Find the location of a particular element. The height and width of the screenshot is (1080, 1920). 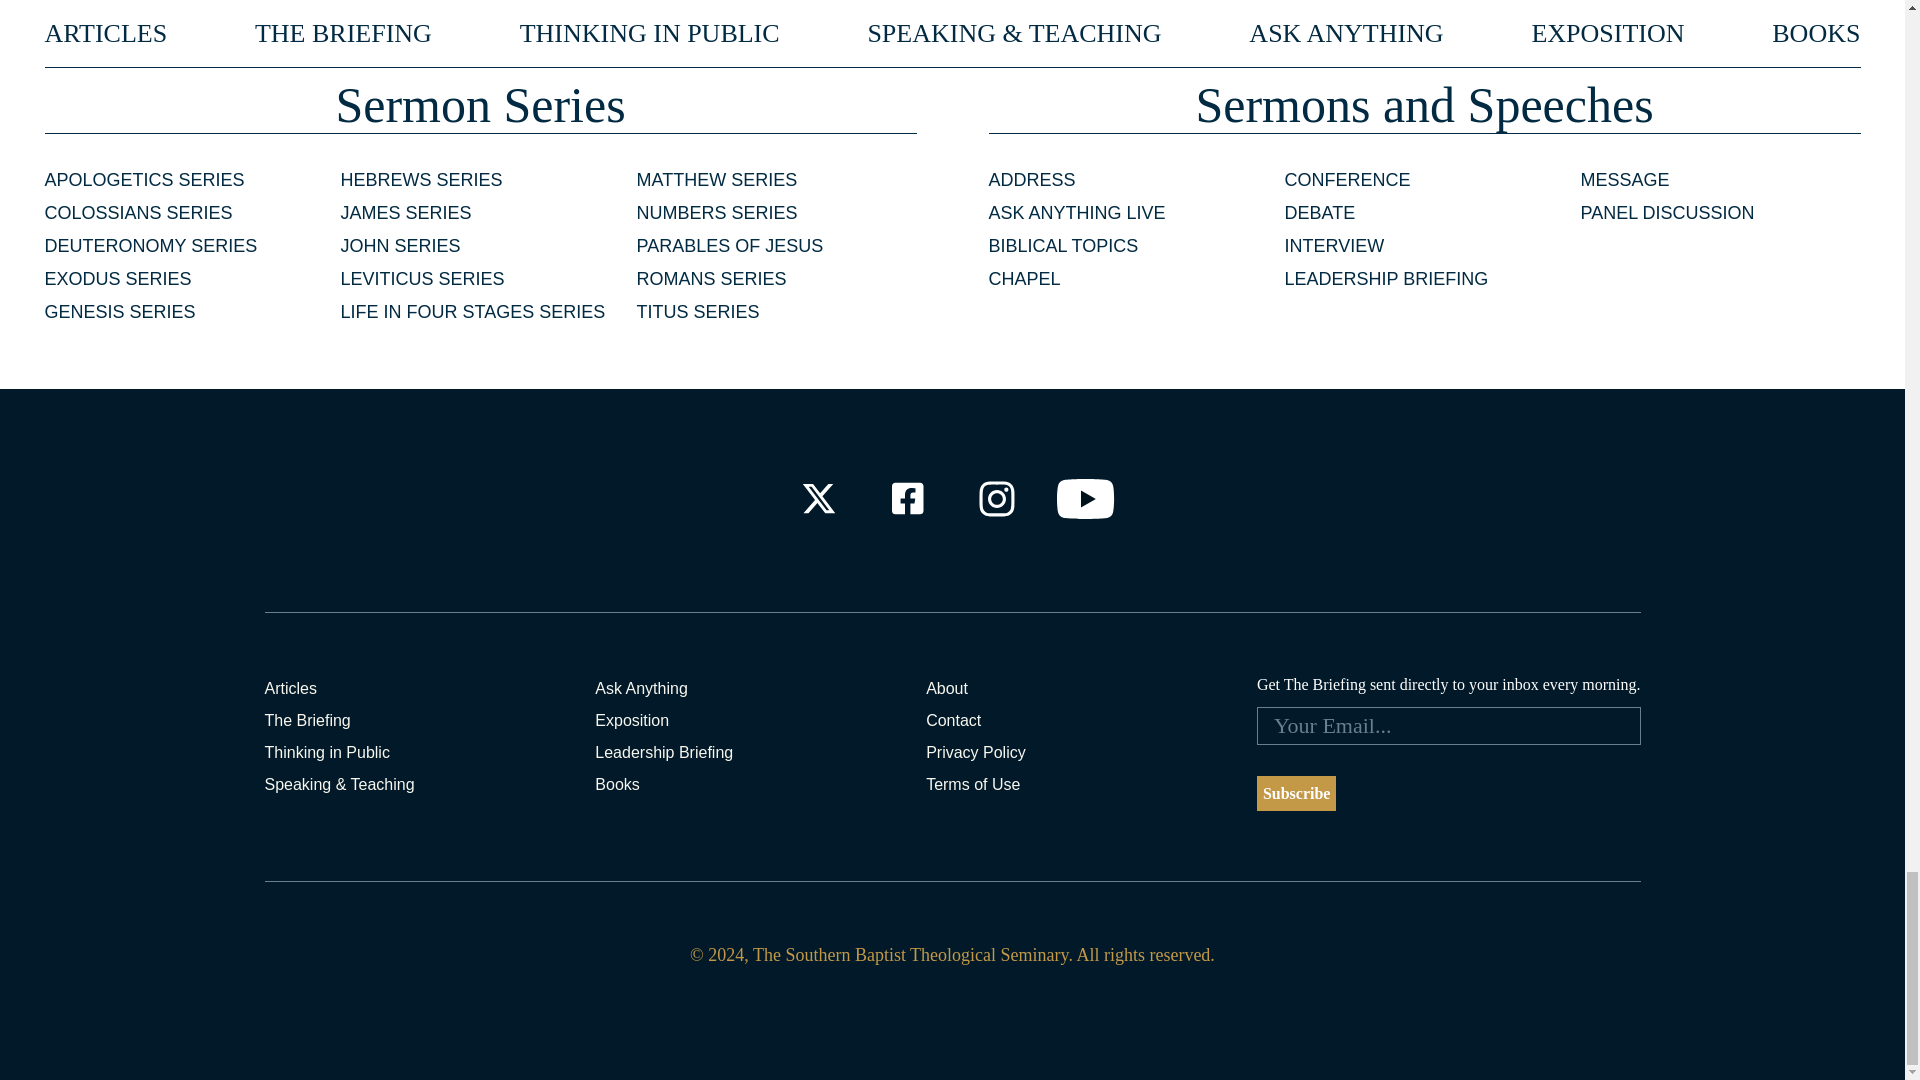

Subscribe is located at coordinates (1296, 794).